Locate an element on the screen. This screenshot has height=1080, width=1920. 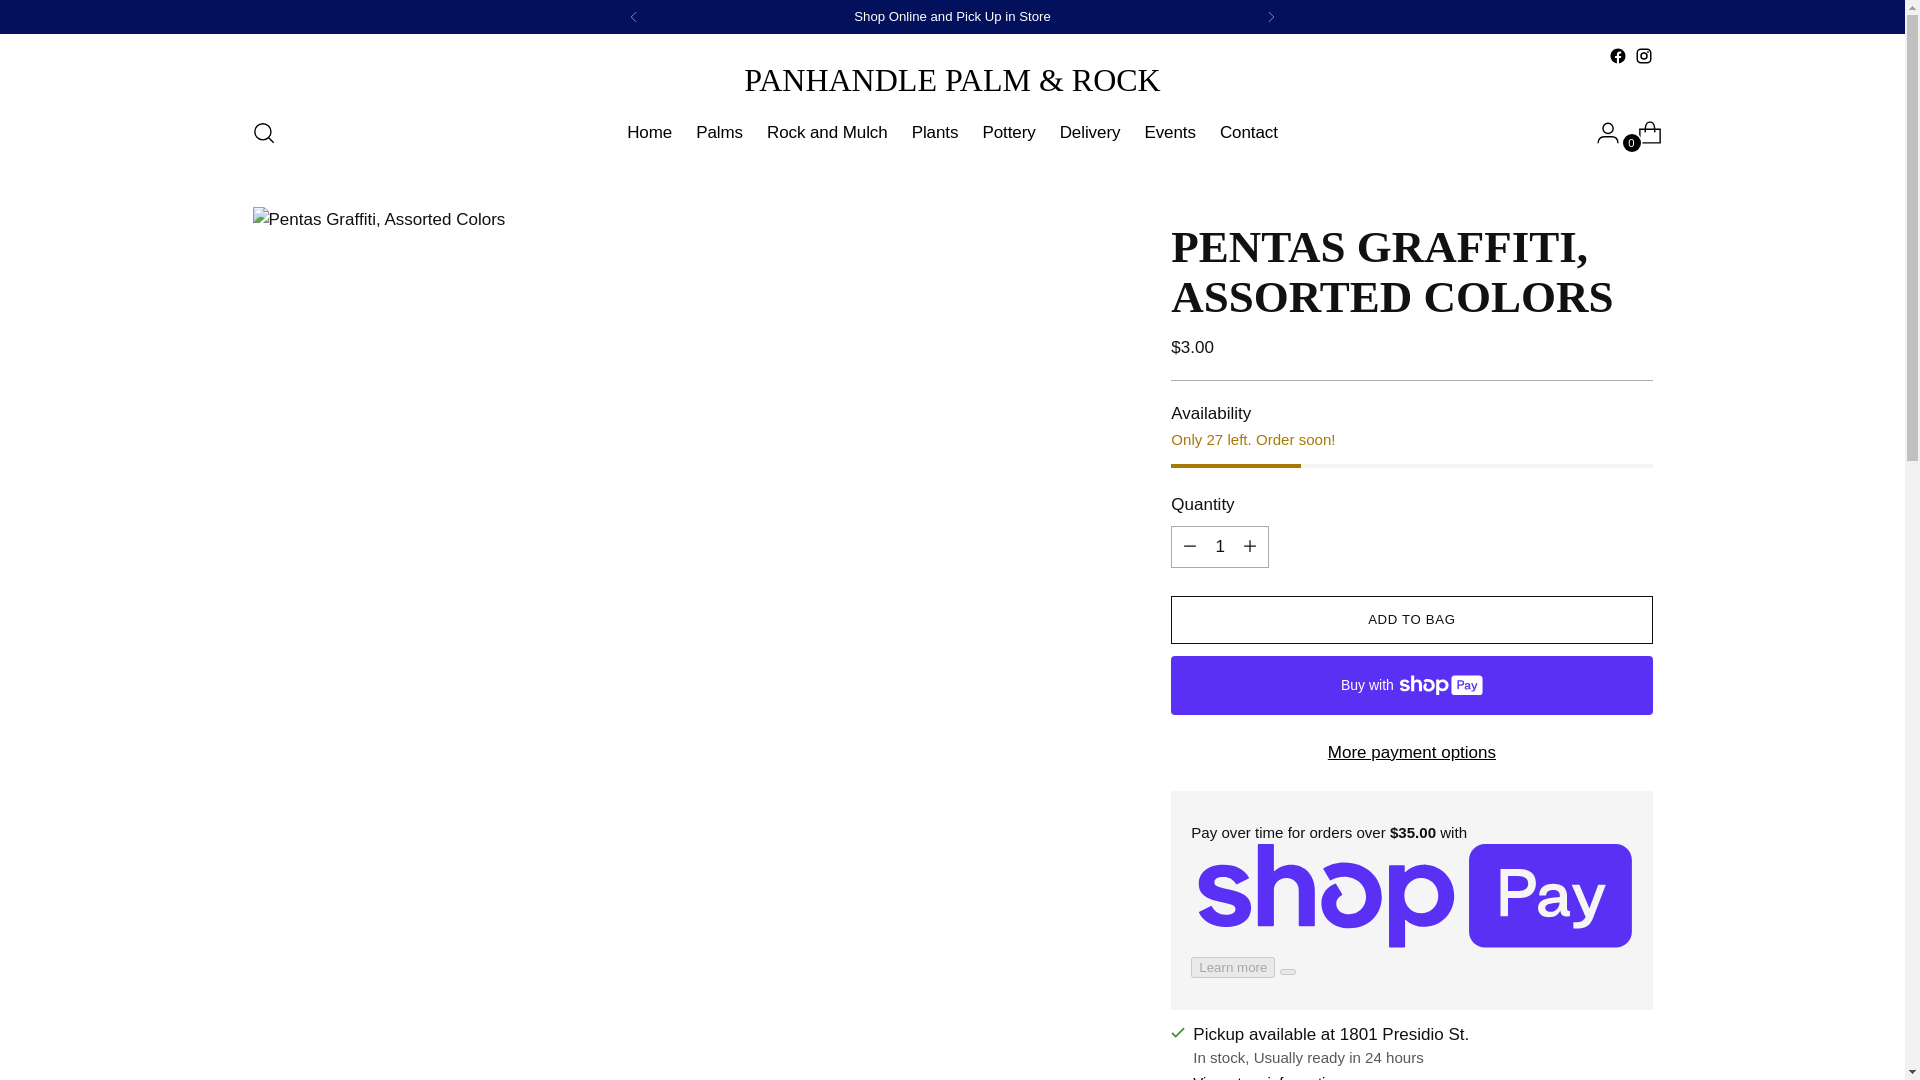
Events is located at coordinates (1169, 133).